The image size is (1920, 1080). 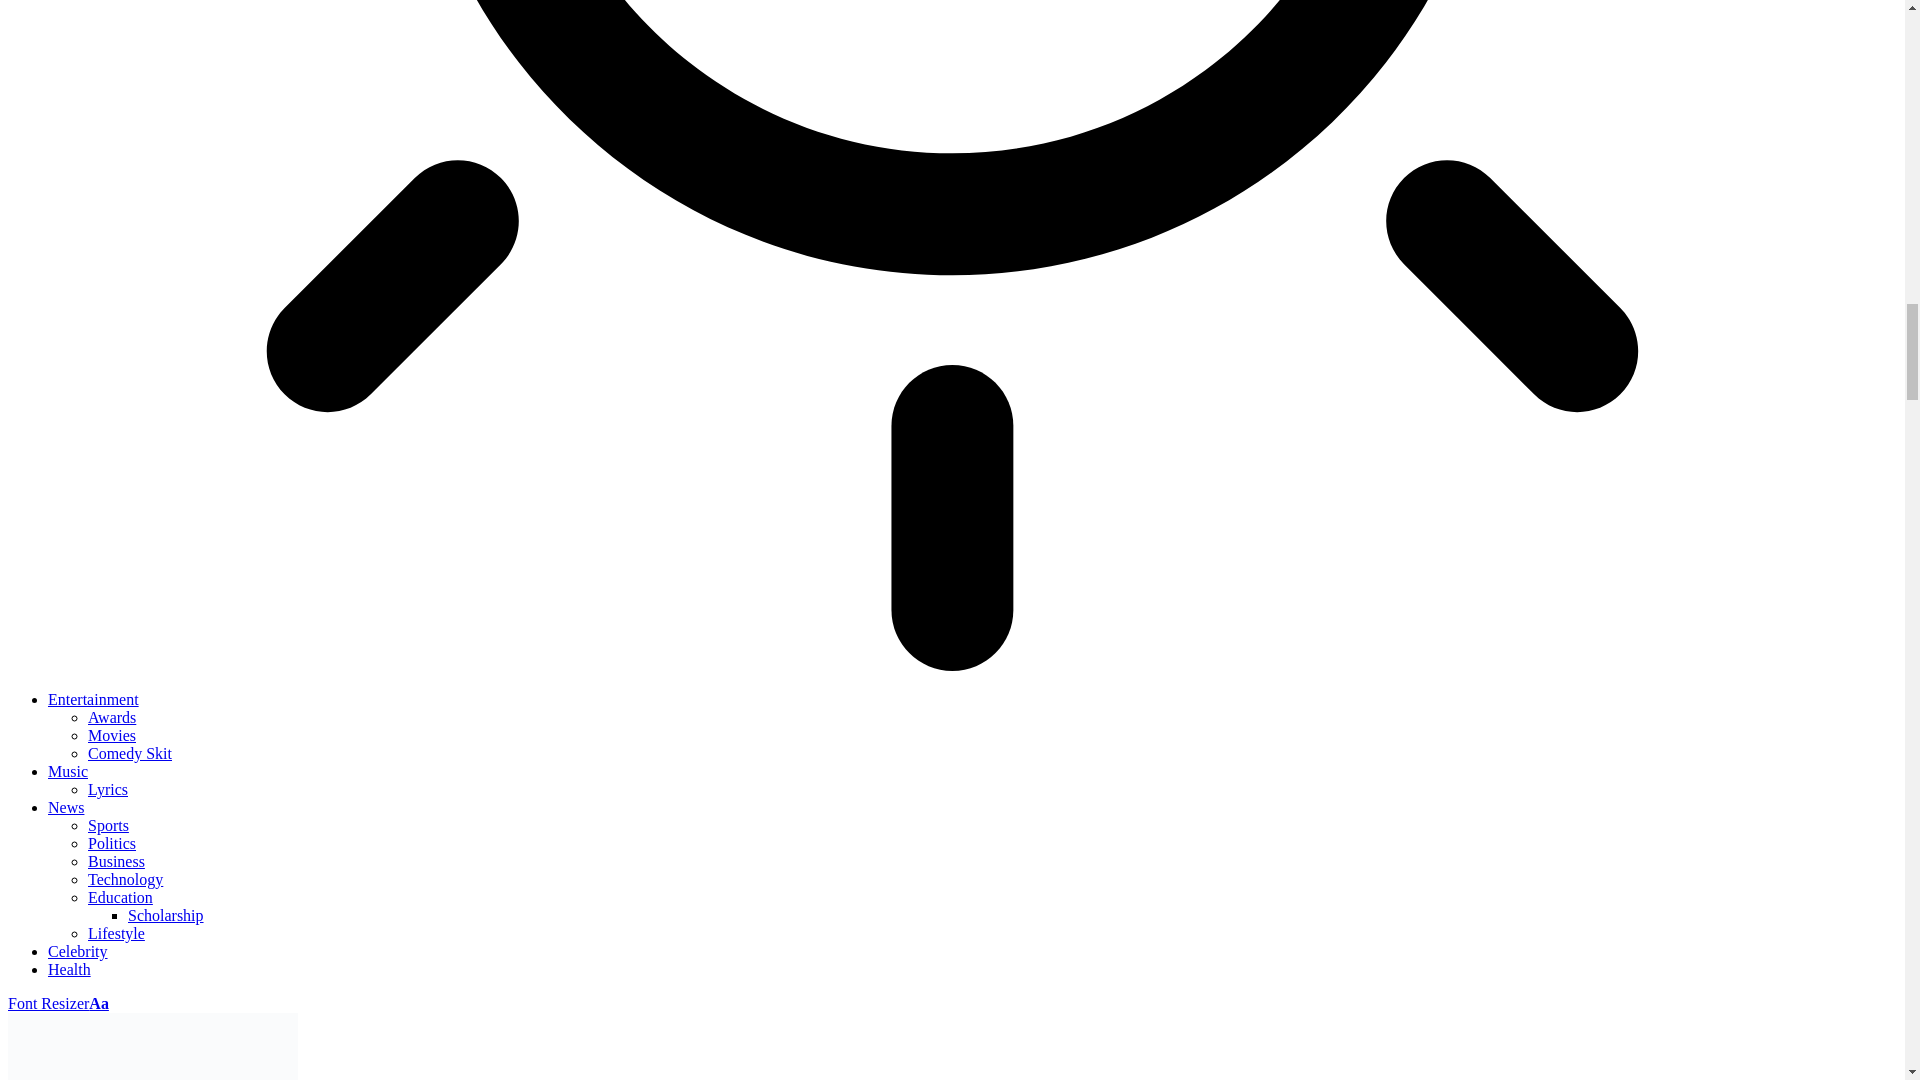 What do you see at coordinates (166, 916) in the screenshot?
I see `Scholarship` at bounding box center [166, 916].